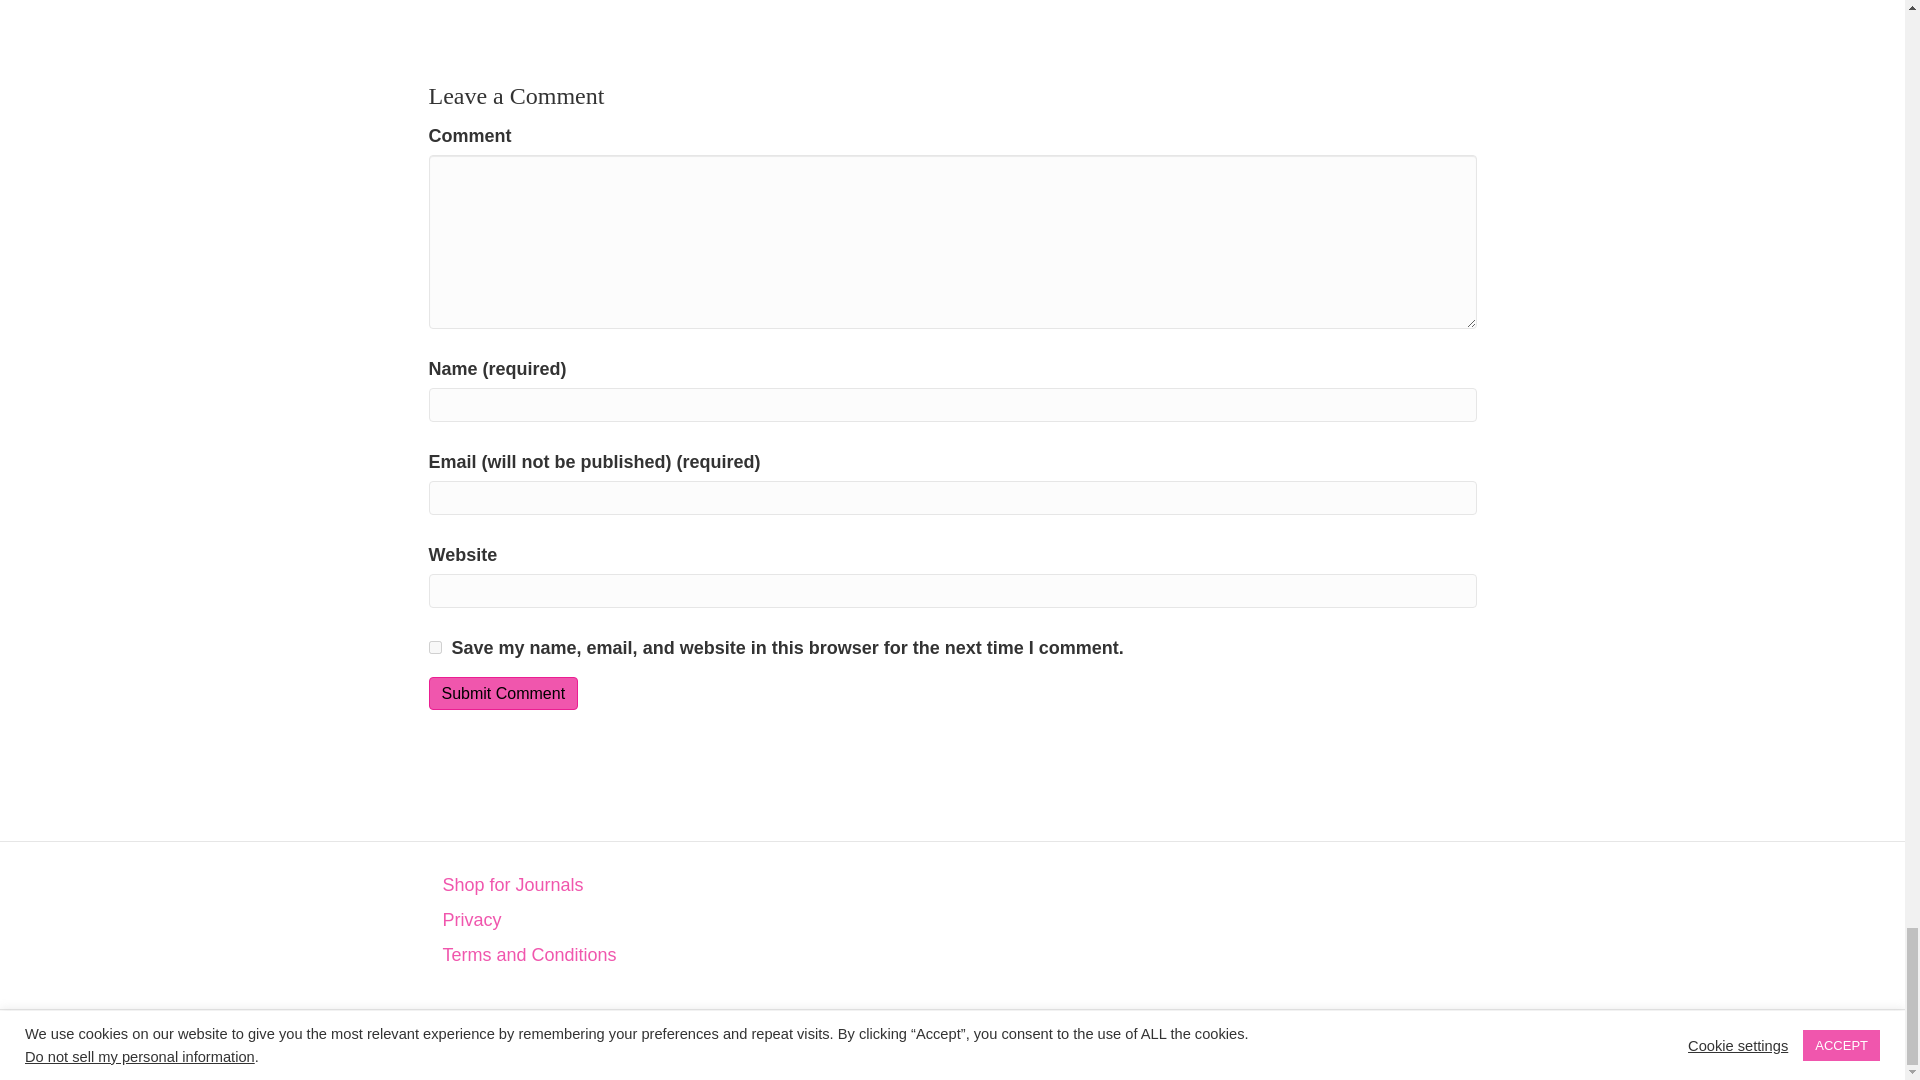  What do you see at coordinates (434, 648) in the screenshot?
I see `yes` at bounding box center [434, 648].